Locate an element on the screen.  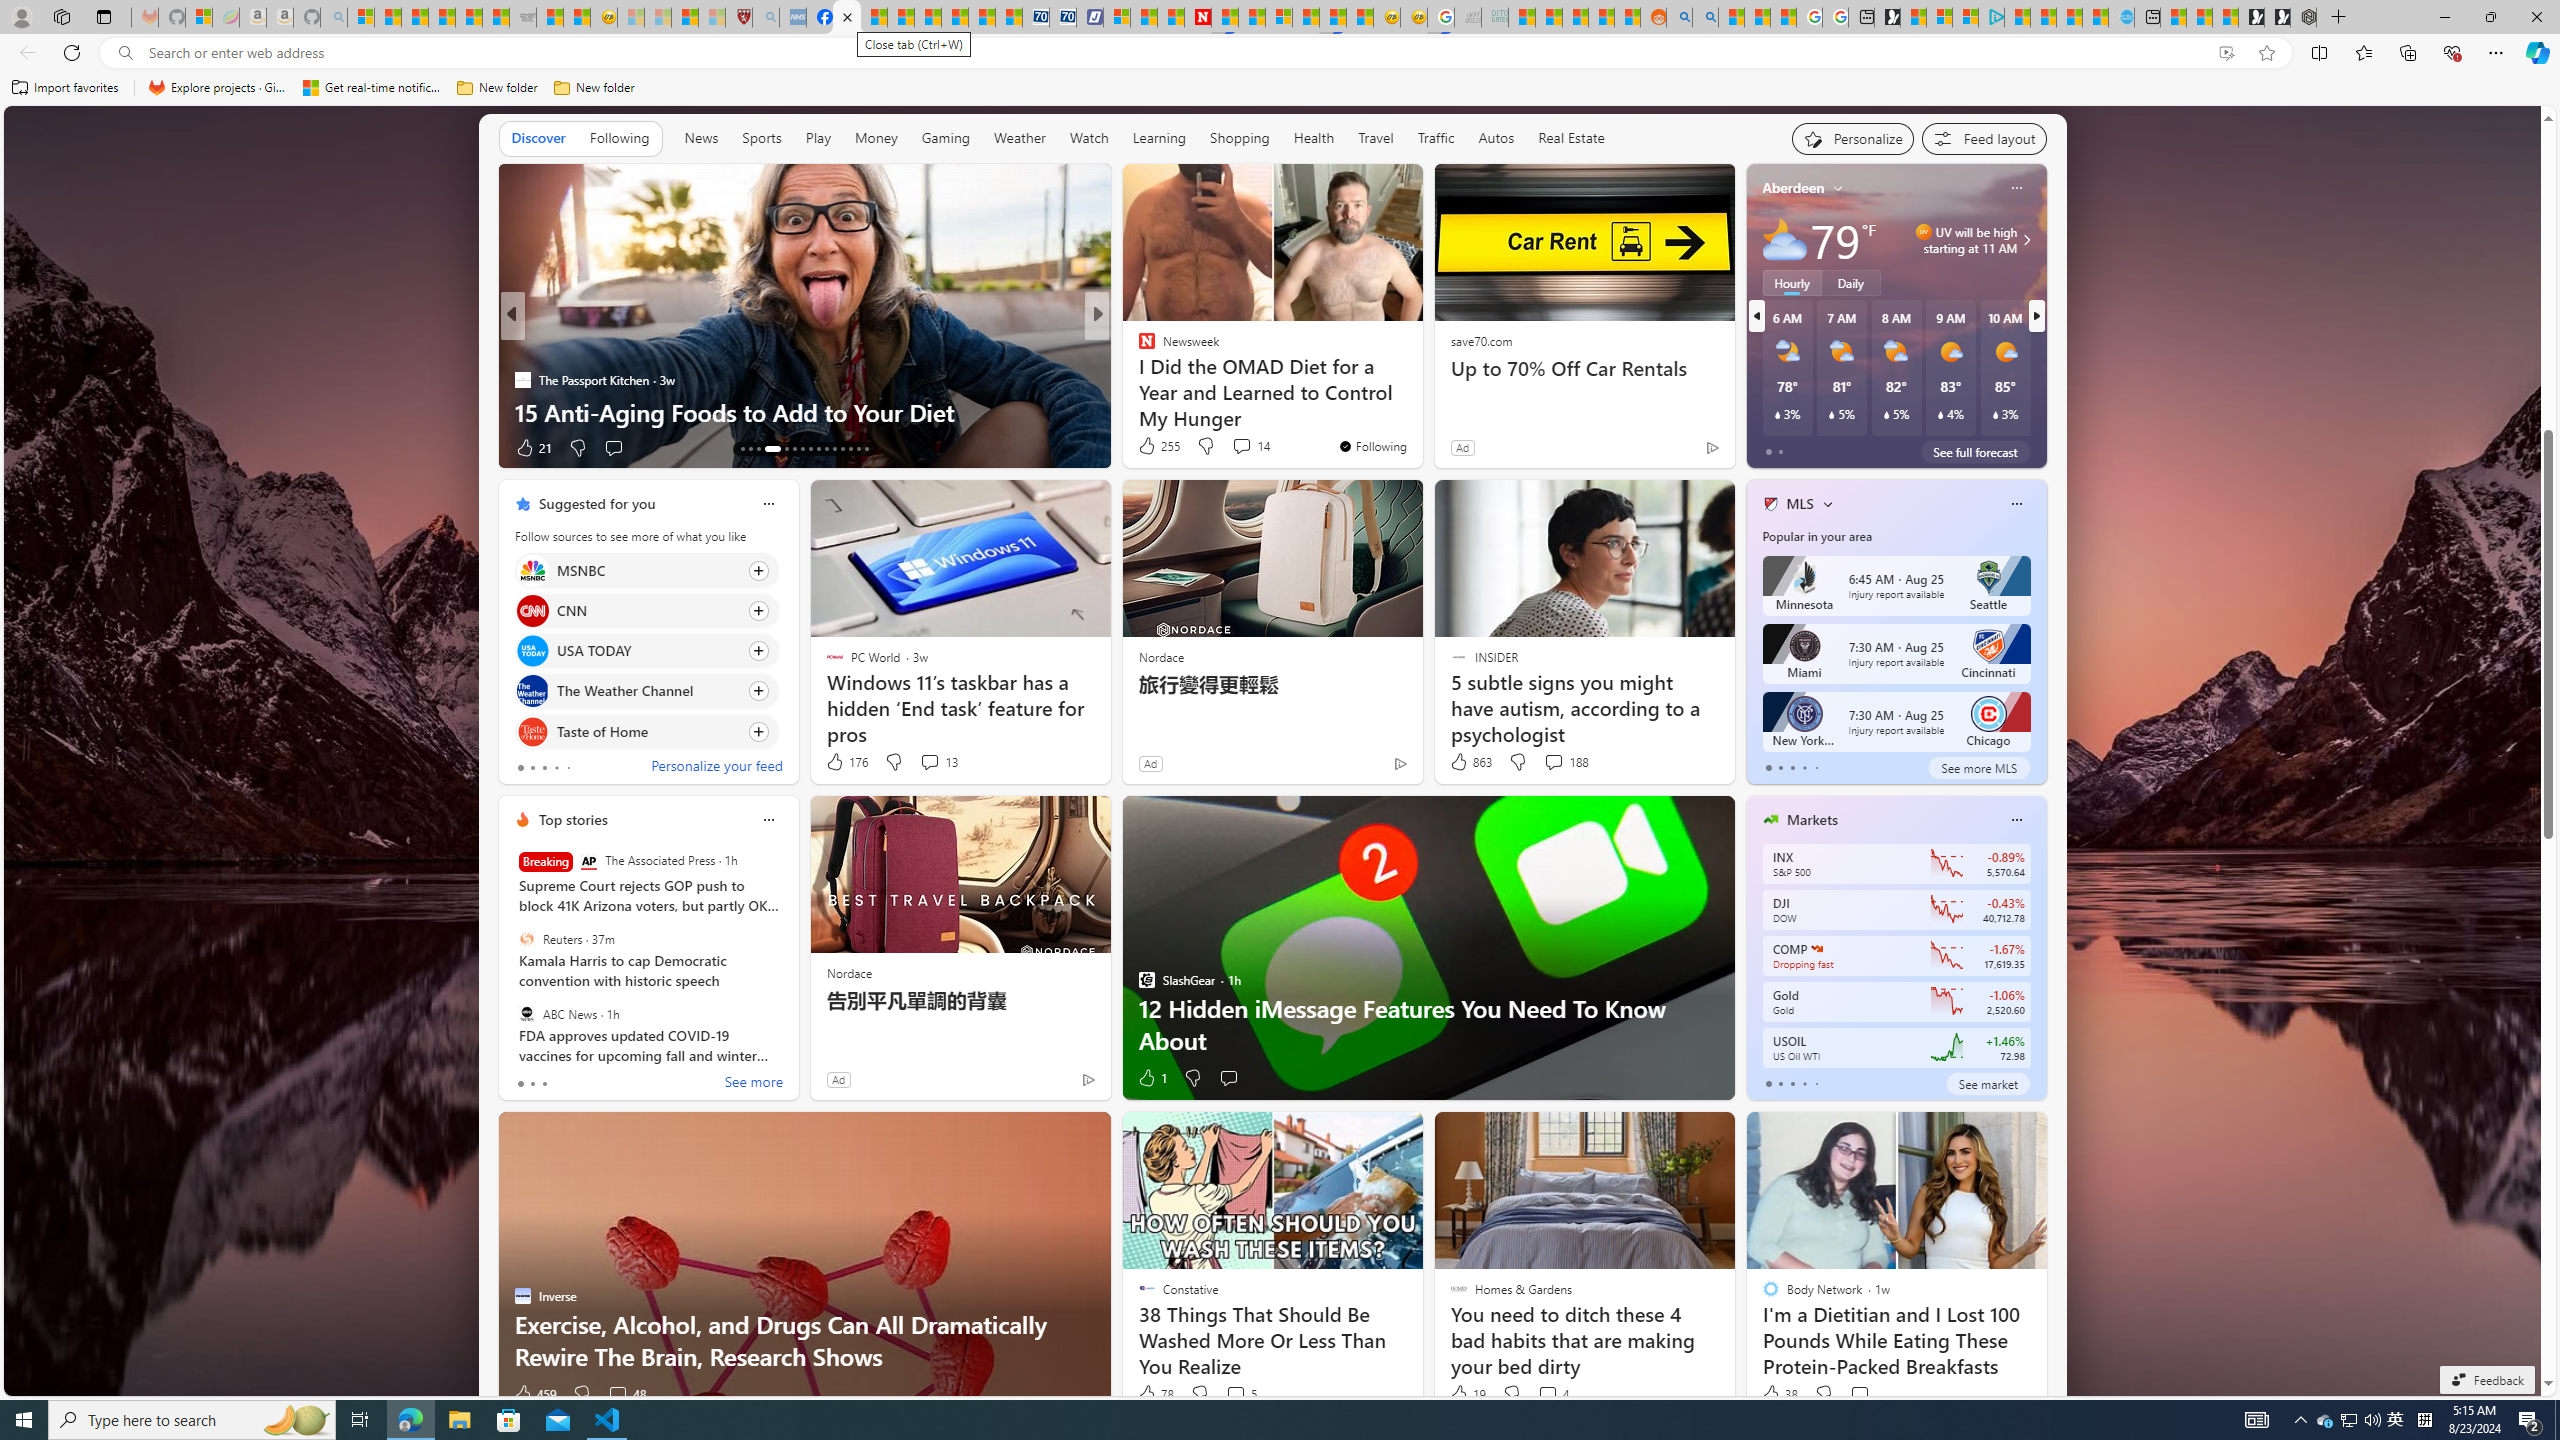
Shopping is located at coordinates (1240, 139).